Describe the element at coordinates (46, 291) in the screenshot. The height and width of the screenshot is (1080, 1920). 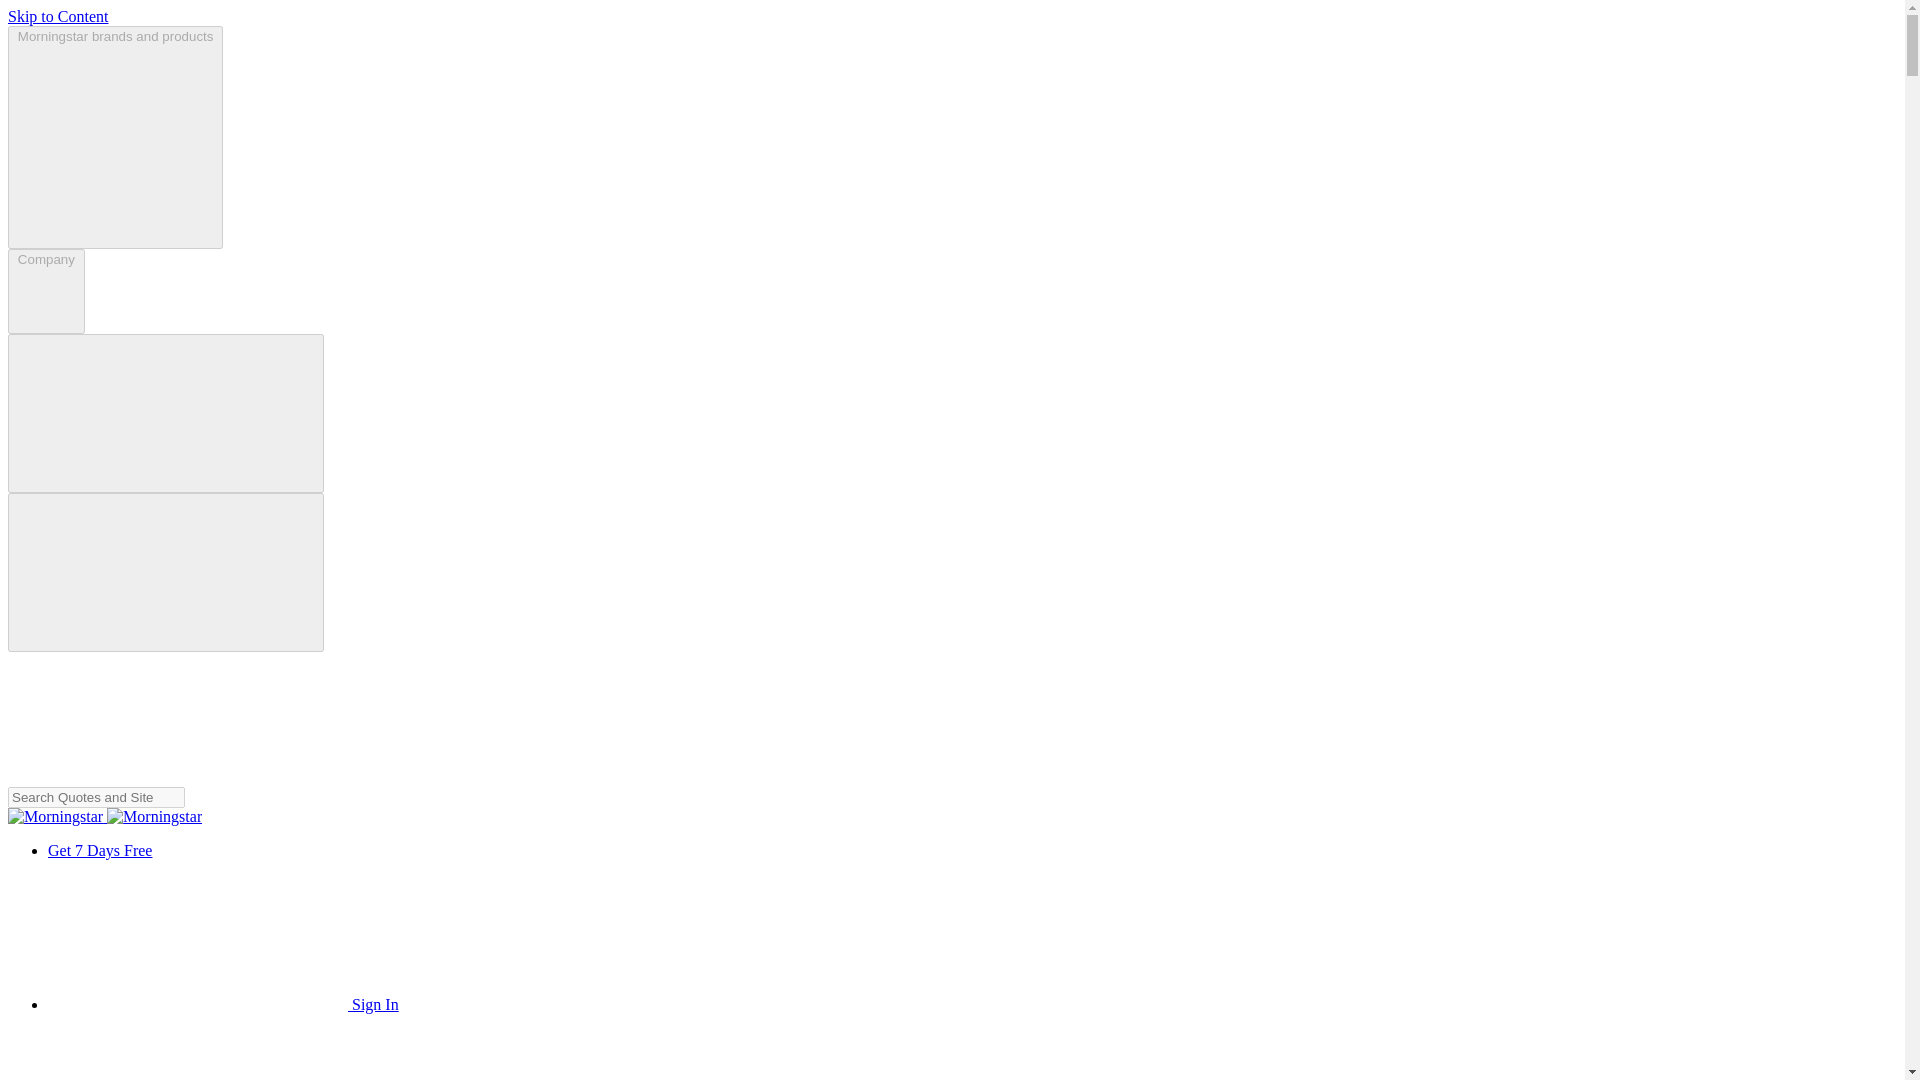
I see `Company` at that location.